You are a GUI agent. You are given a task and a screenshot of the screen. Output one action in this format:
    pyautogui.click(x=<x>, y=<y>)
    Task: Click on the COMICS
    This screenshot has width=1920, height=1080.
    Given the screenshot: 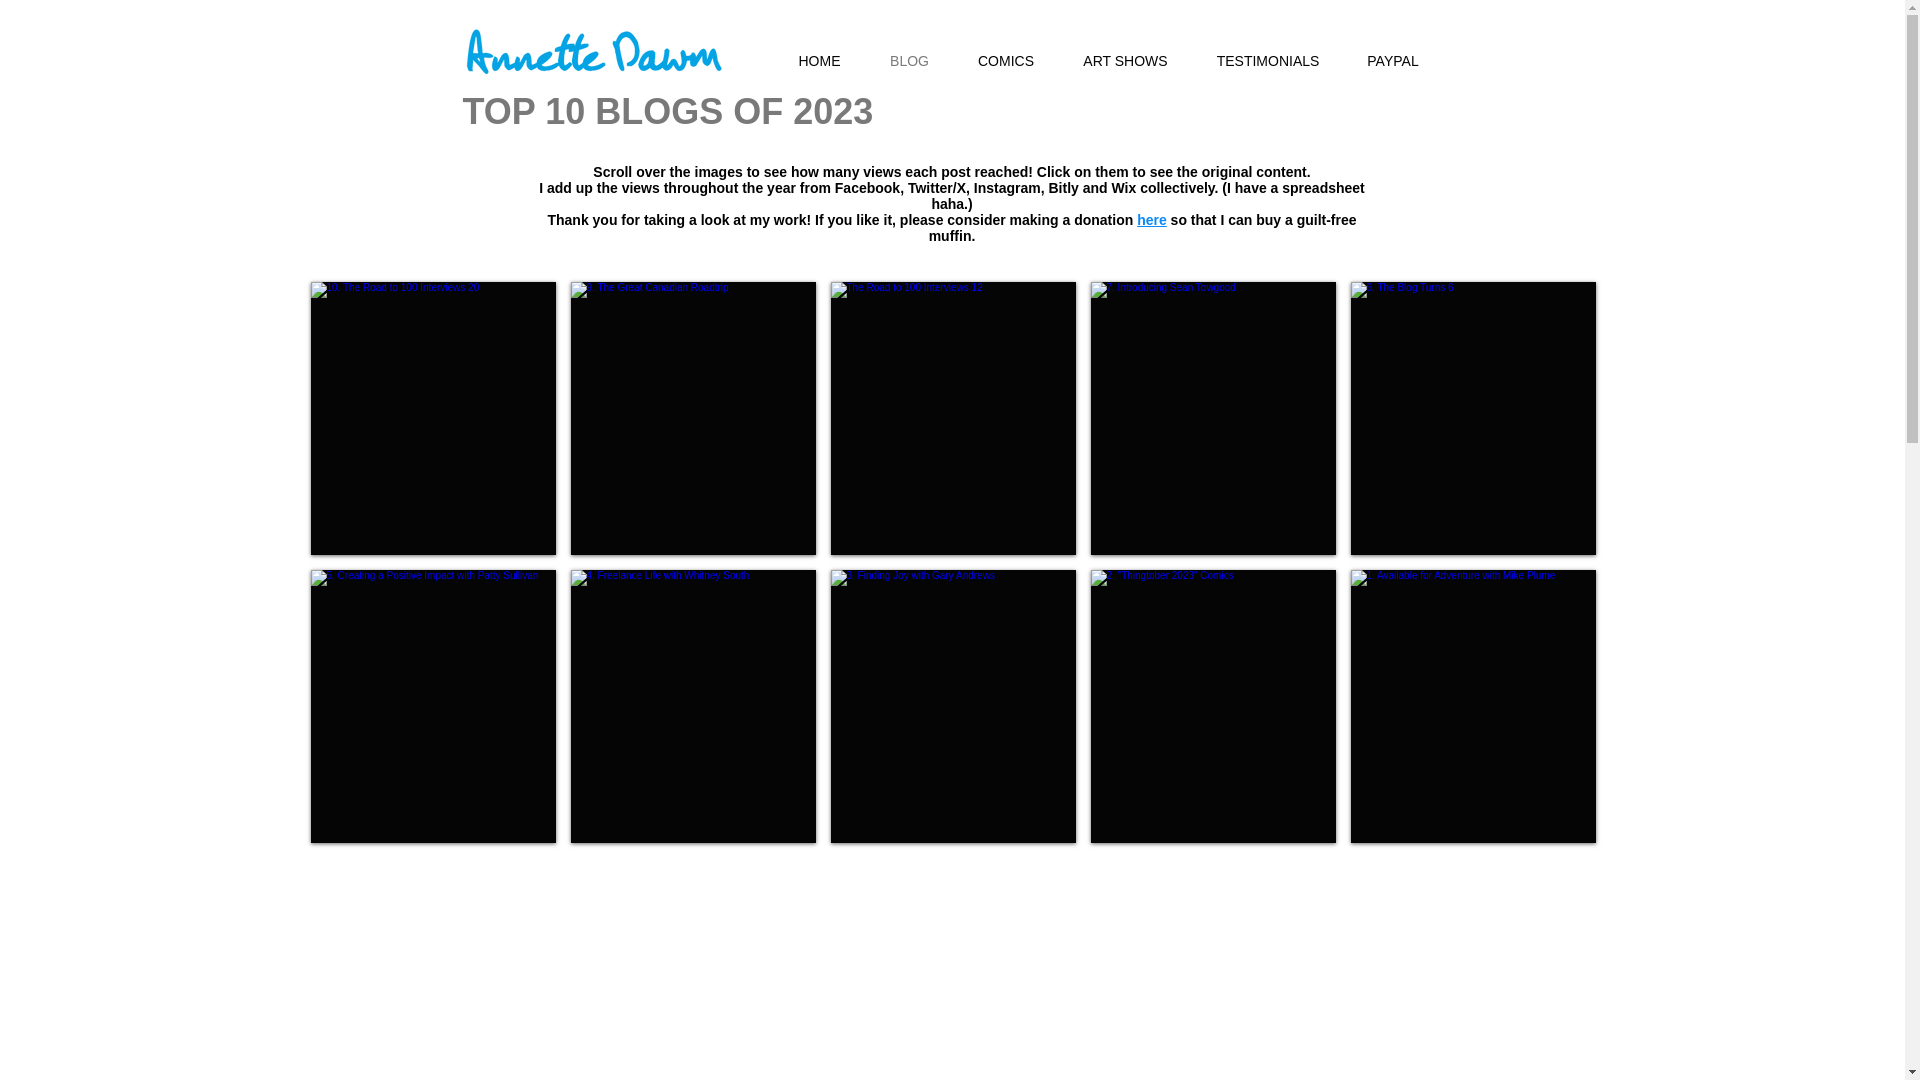 What is the action you would take?
    pyautogui.click(x=1006, y=60)
    